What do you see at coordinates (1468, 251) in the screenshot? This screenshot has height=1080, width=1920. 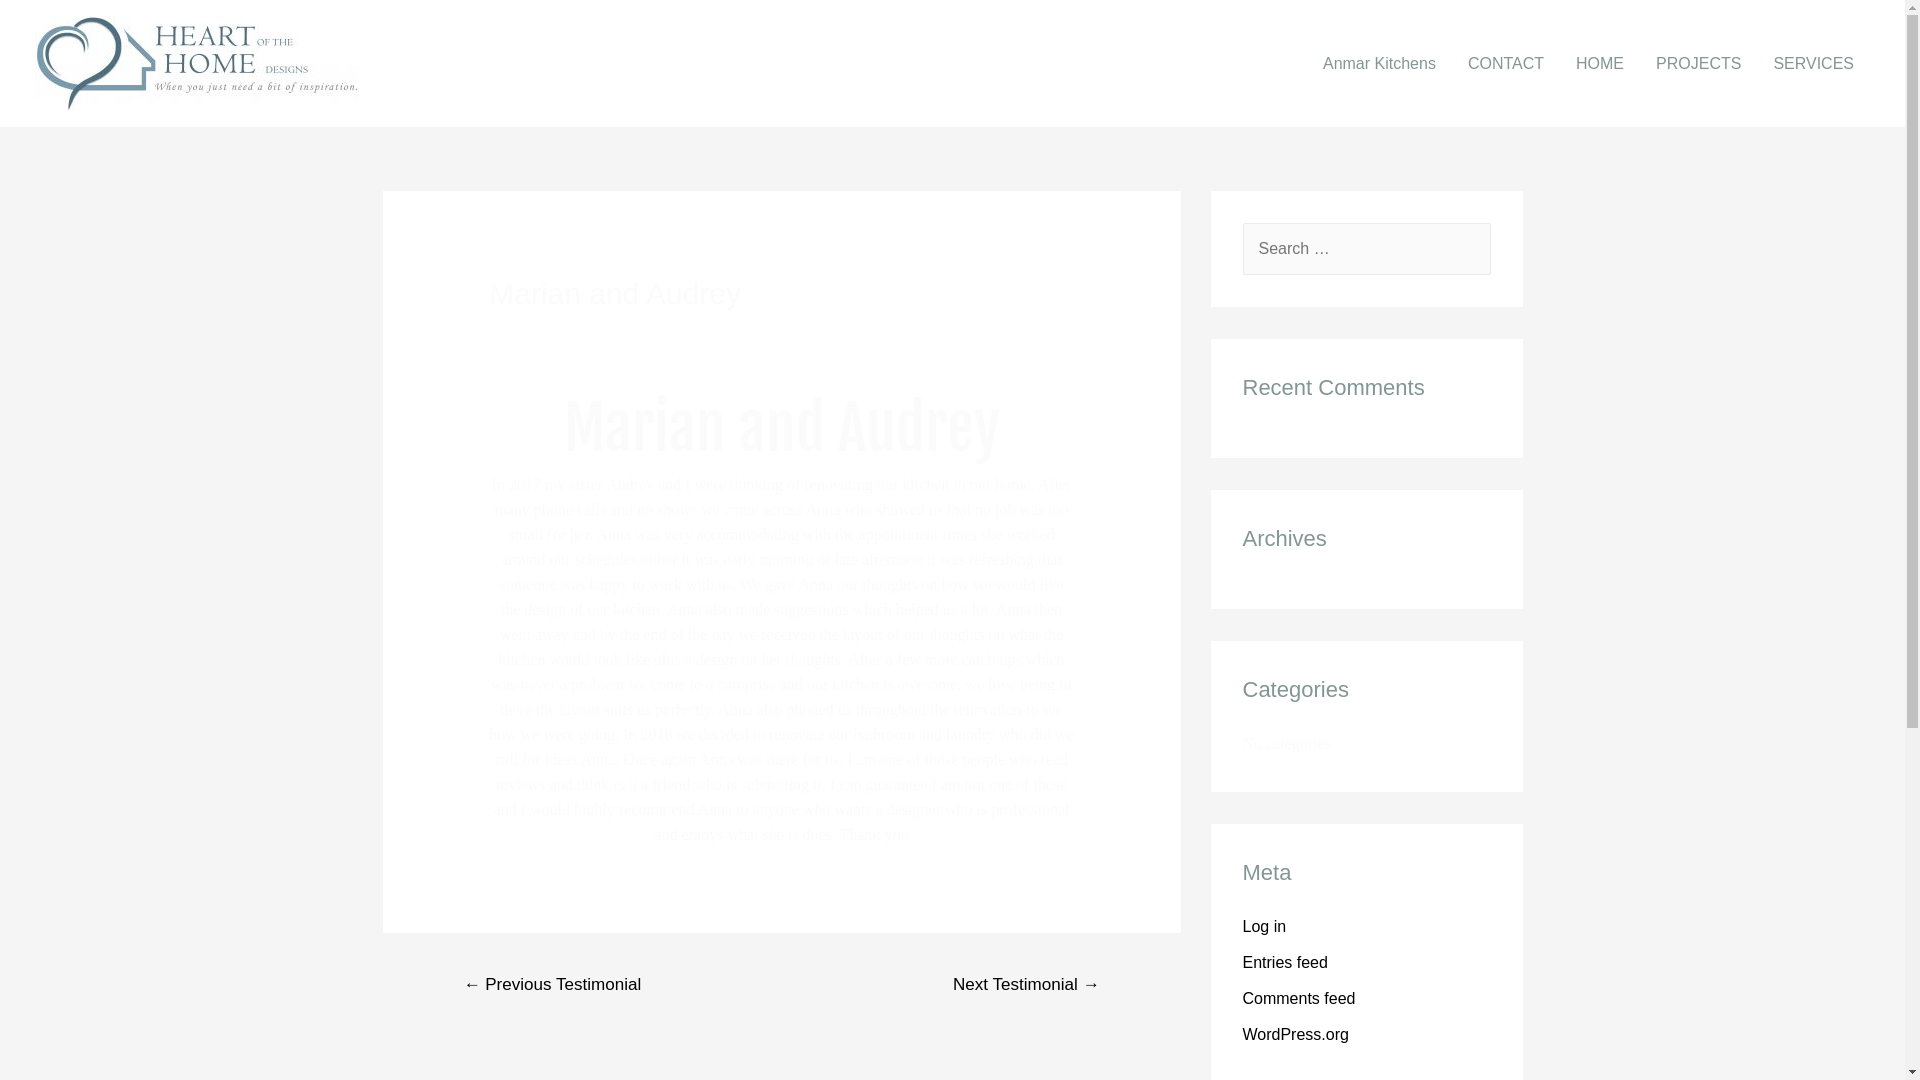 I see `Search` at bounding box center [1468, 251].